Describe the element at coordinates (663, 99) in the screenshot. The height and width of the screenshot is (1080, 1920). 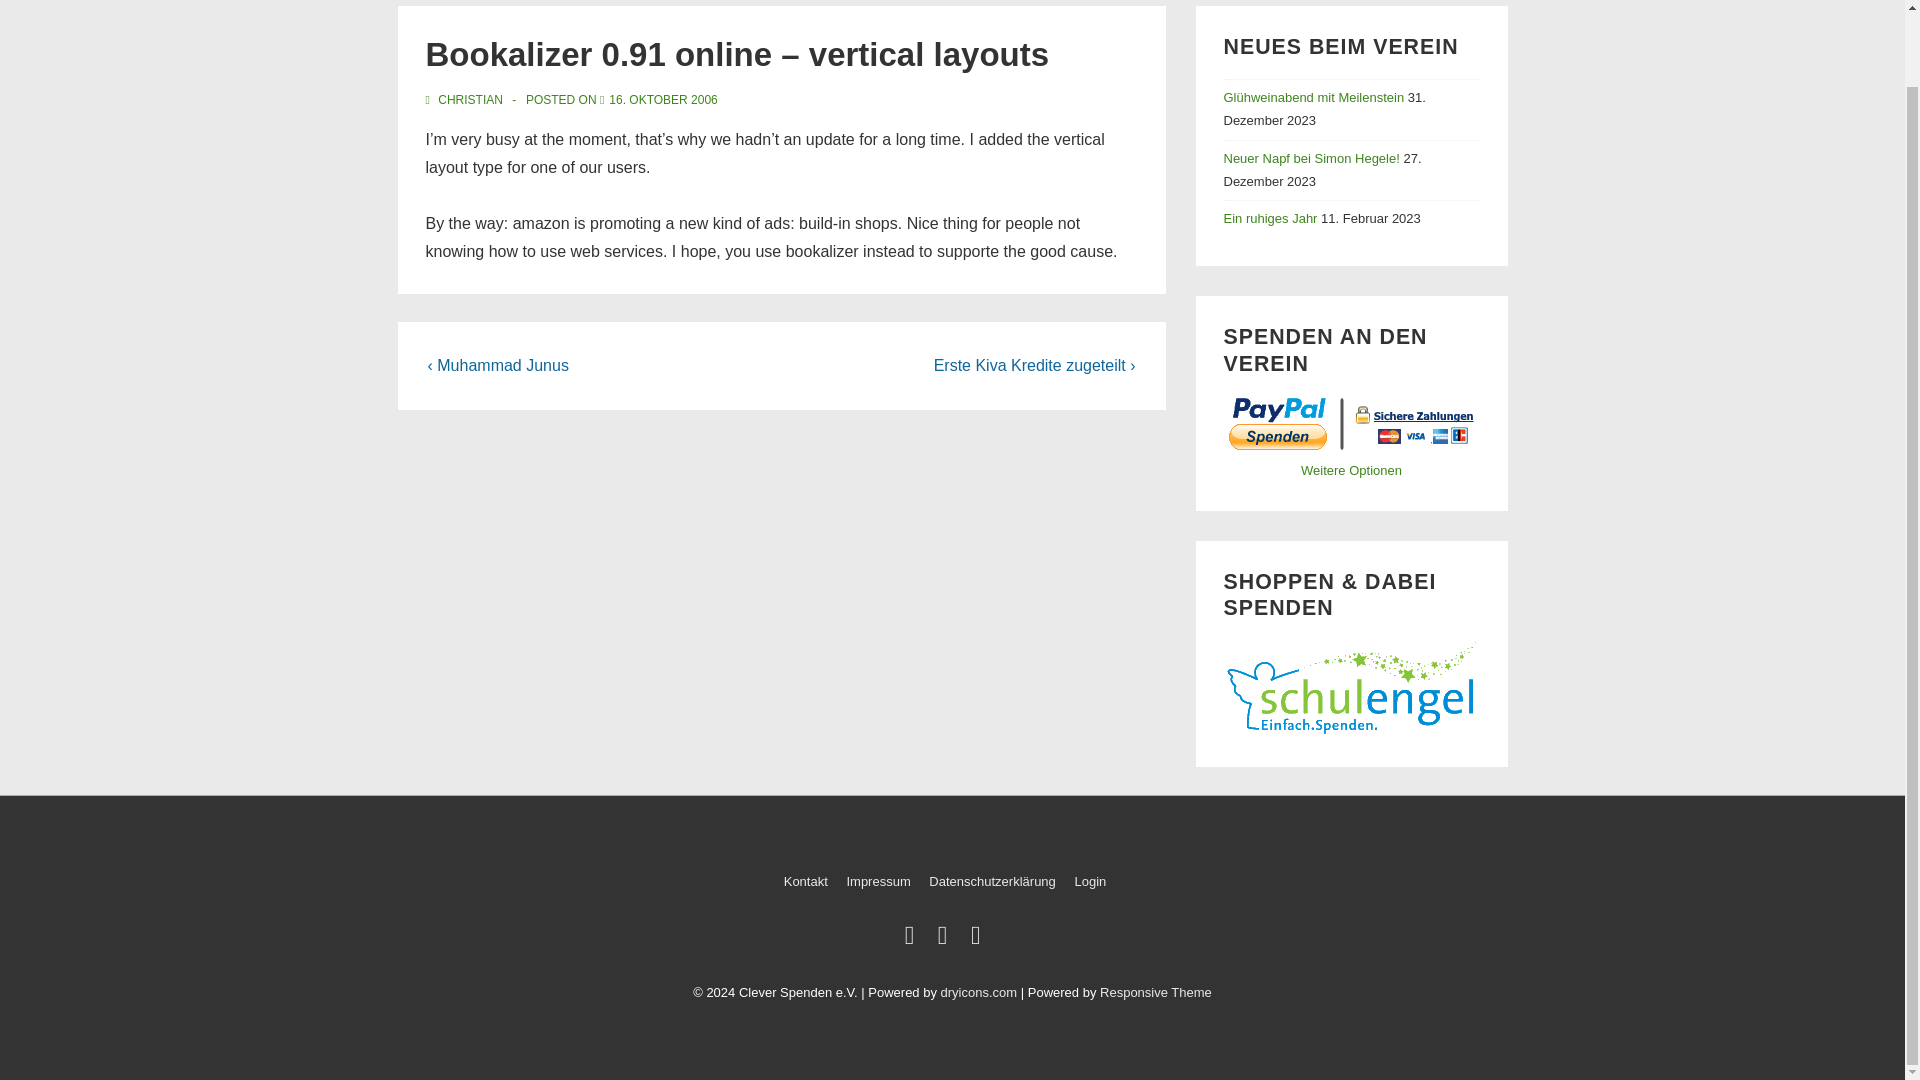
I see `16. OKTOBER 2006` at that location.